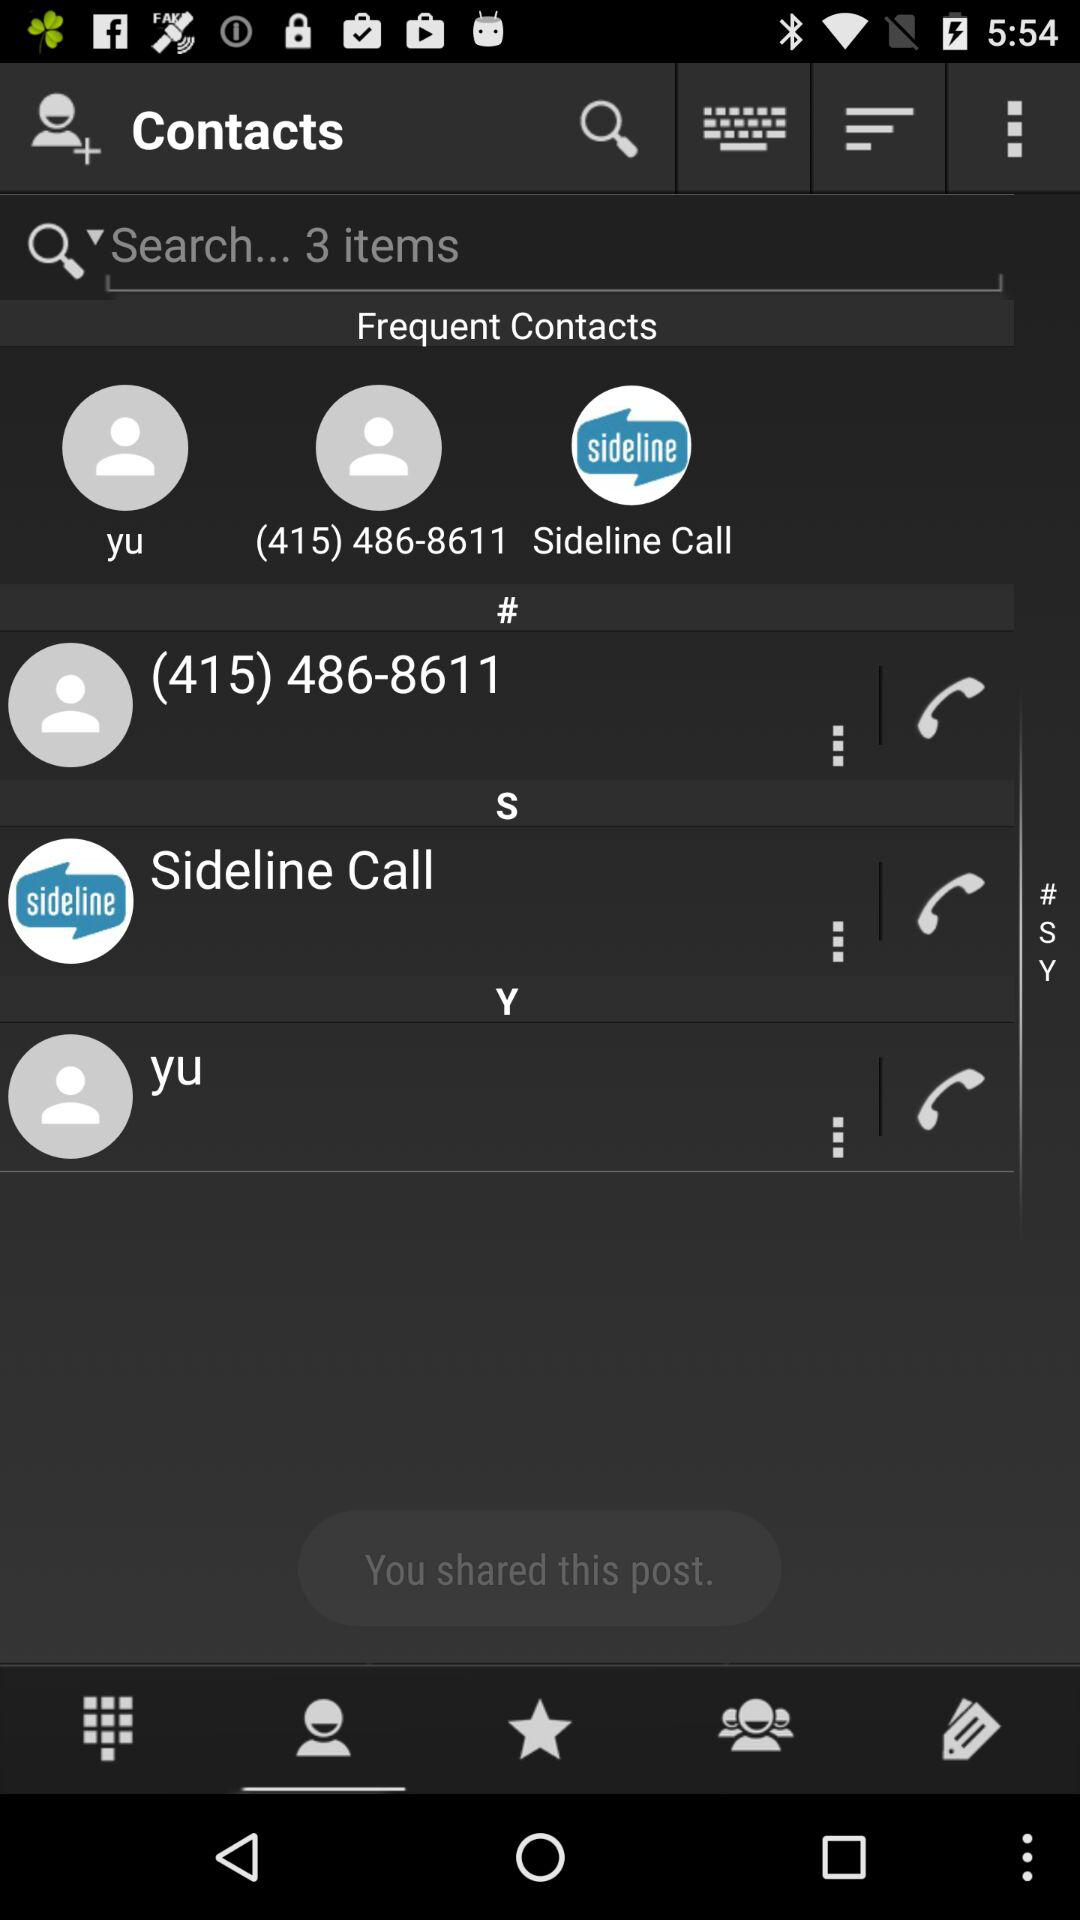  Describe the element at coordinates (1014, 128) in the screenshot. I see `show more` at that location.